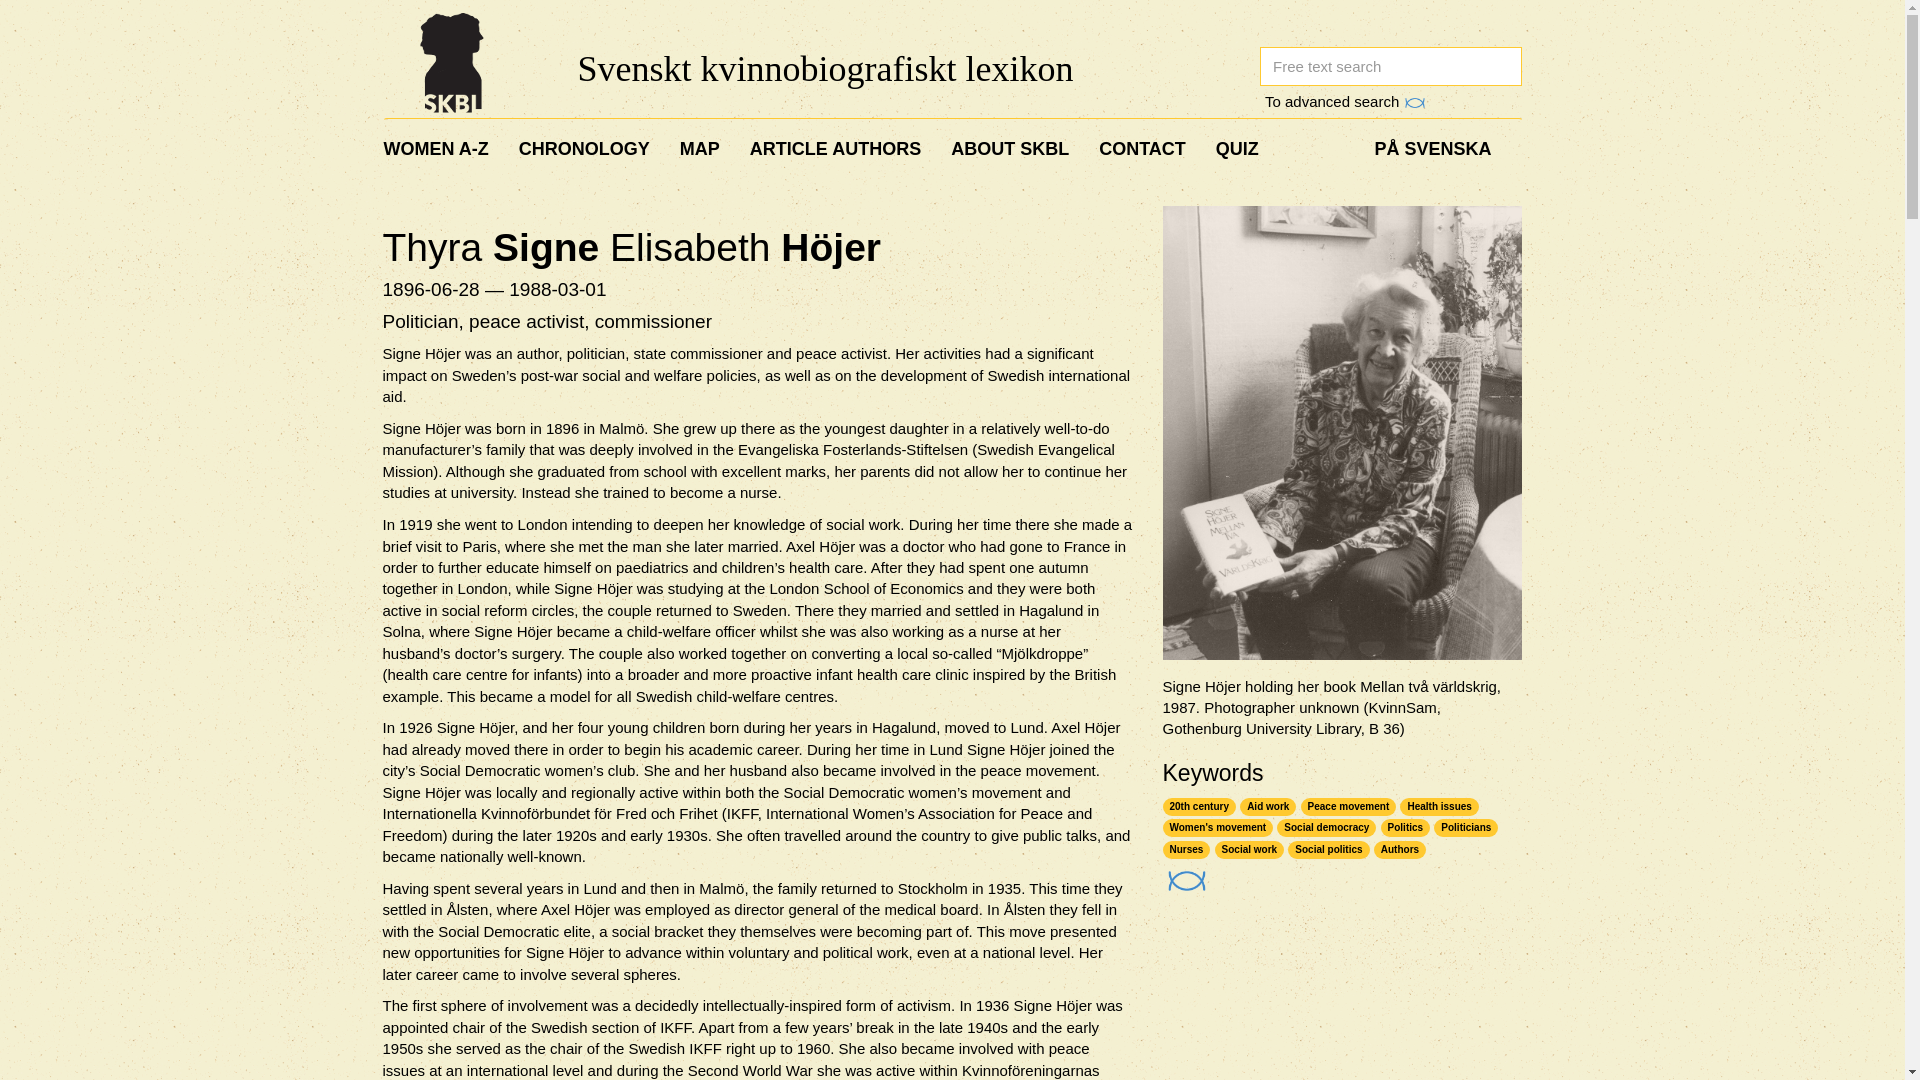 This screenshot has width=1920, height=1080. What do you see at coordinates (1349, 808) in the screenshot?
I see `Peace movement` at bounding box center [1349, 808].